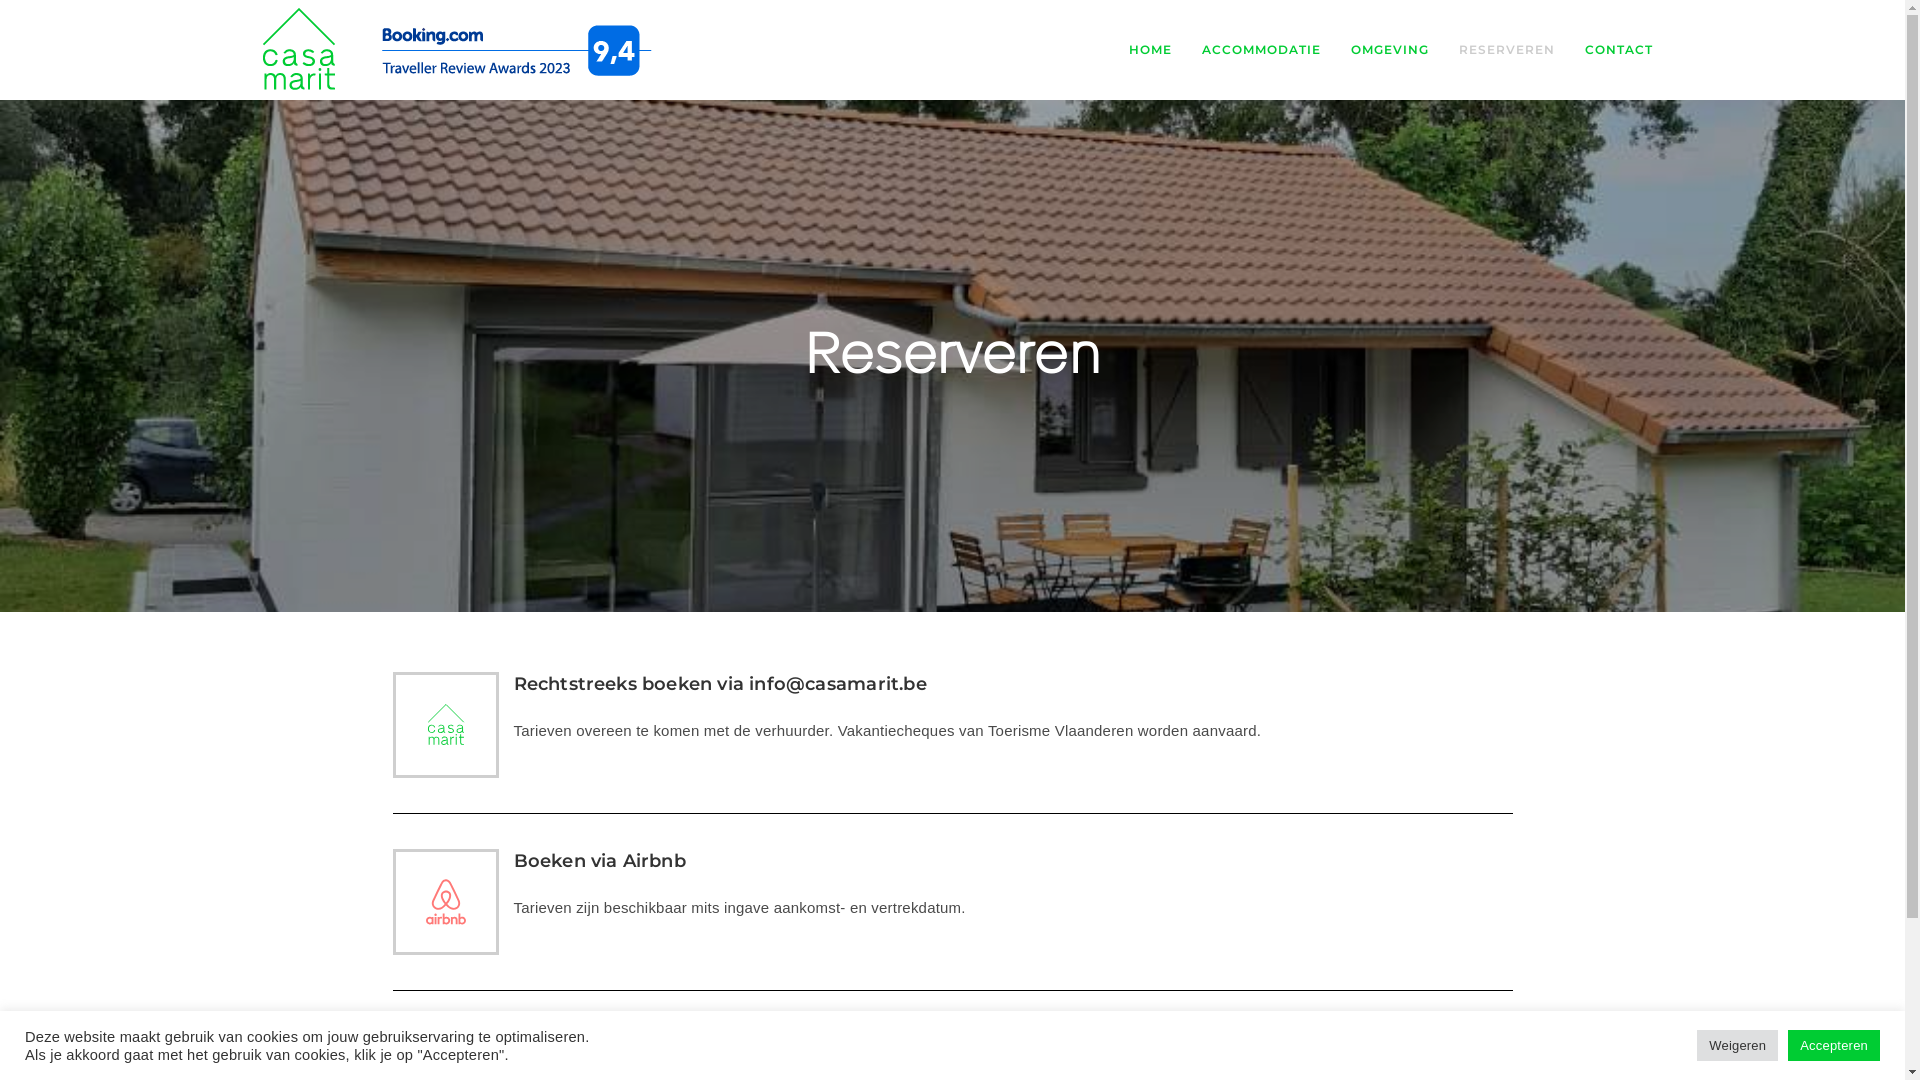  What do you see at coordinates (1150, 50) in the screenshot?
I see `HOME` at bounding box center [1150, 50].